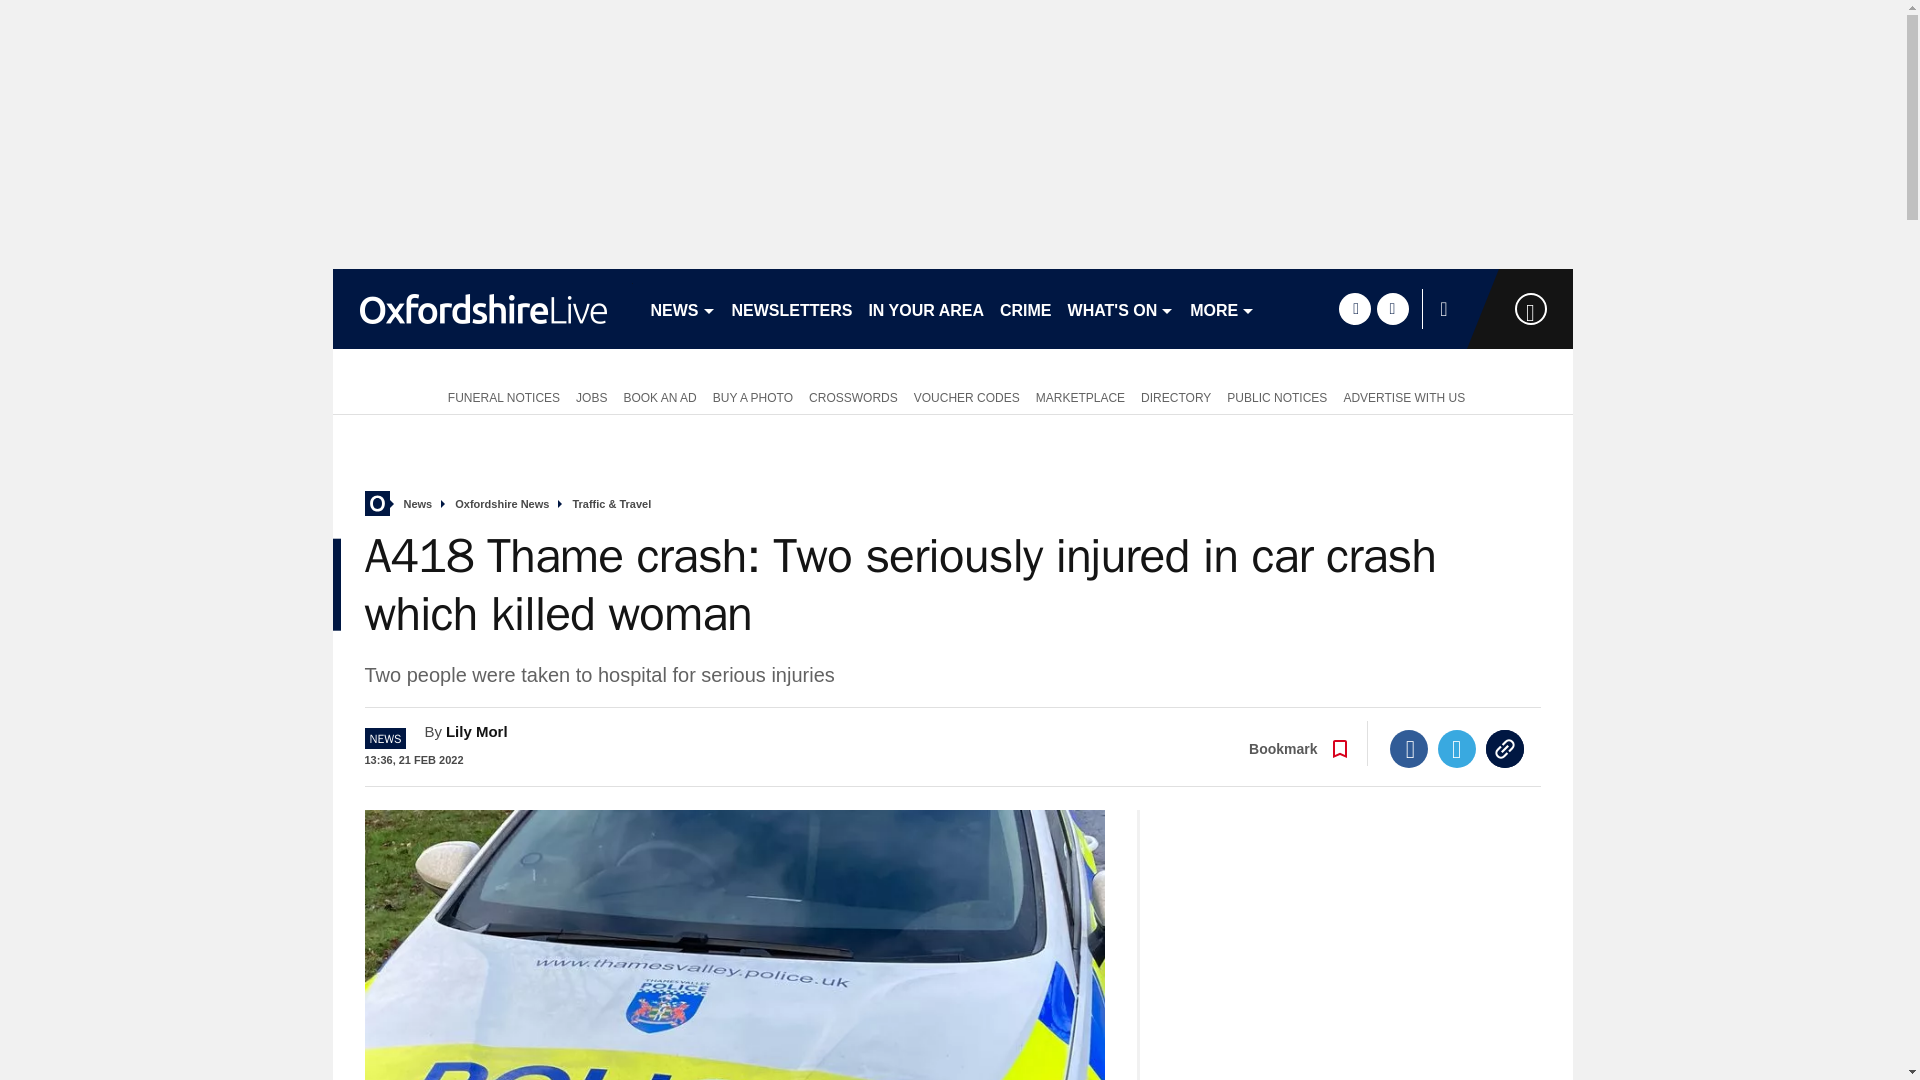 This screenshot has width=1920, height=1080. Describe the element at coordinates (682, 308) in the screenshot. I see `NEWS` at that location.